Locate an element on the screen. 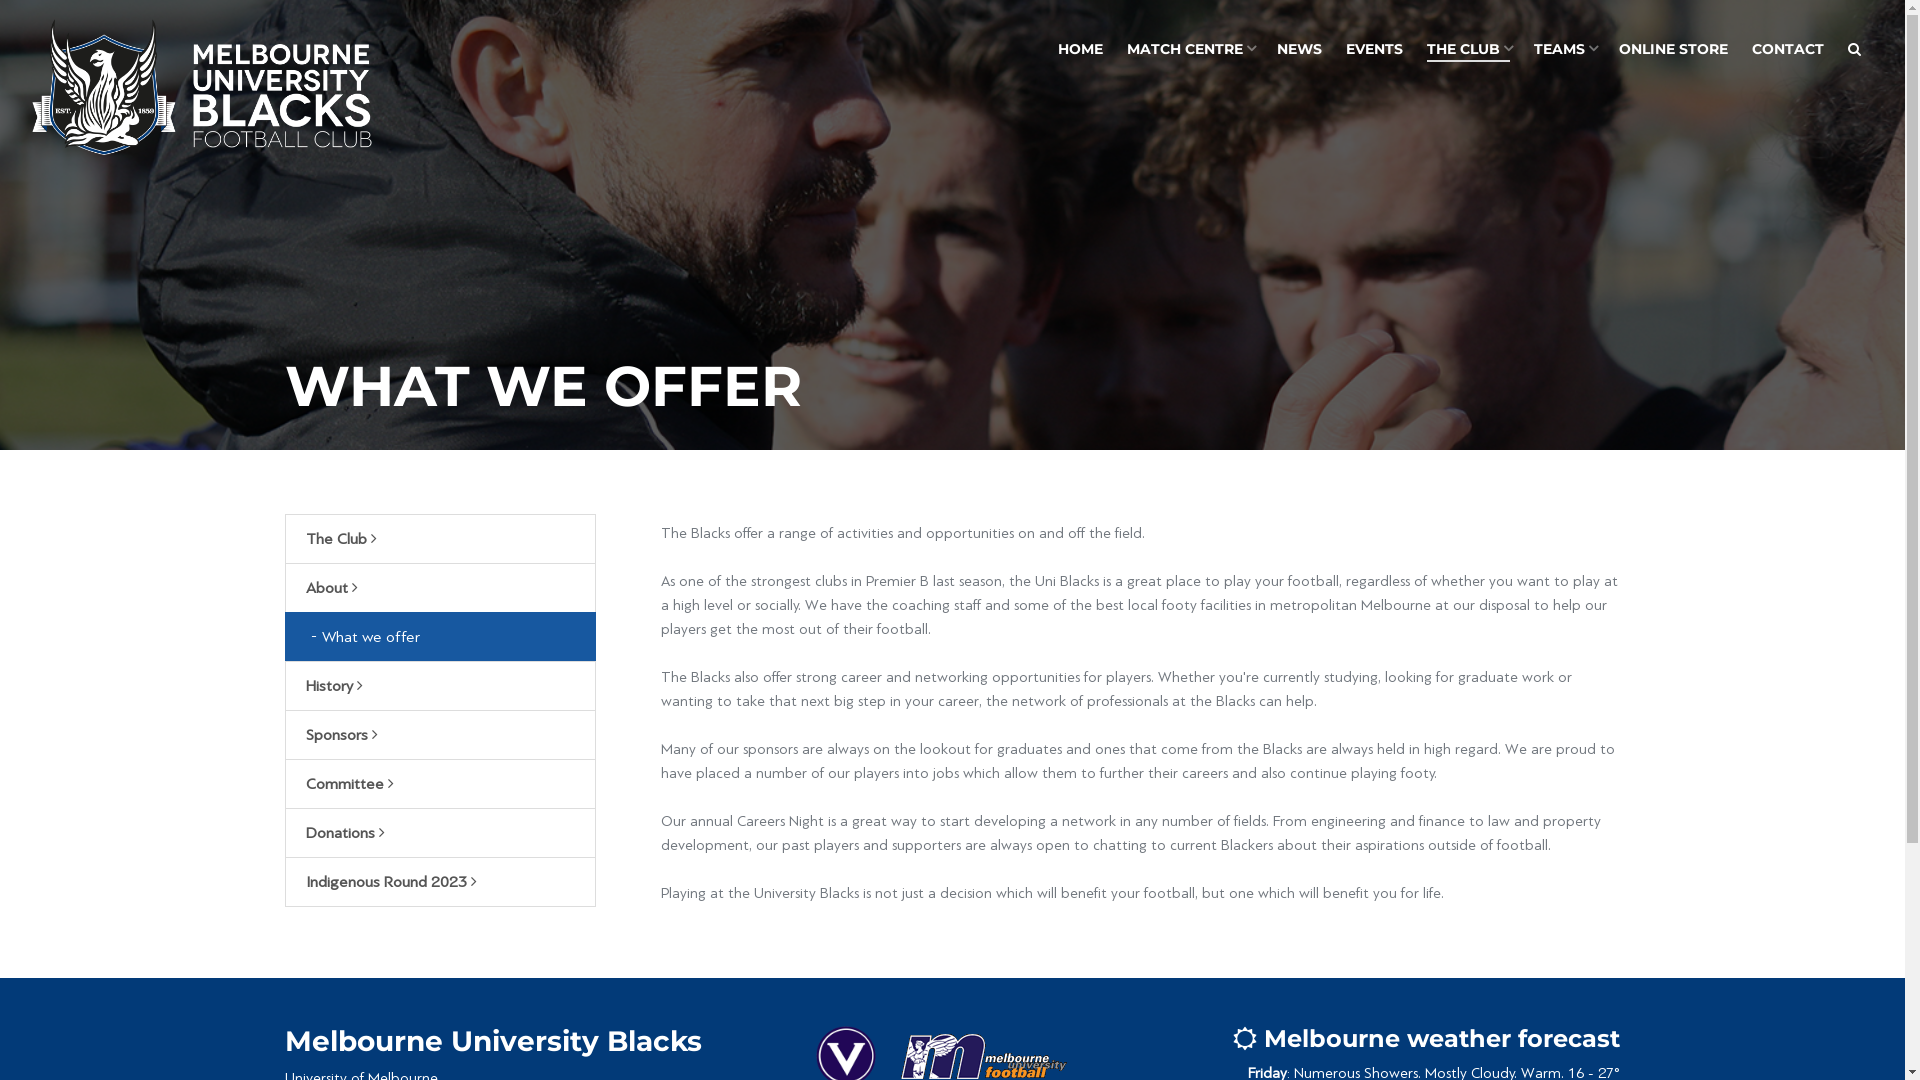 Image resolution: width=1920 pixels, height=1080 pixels. HOME is located at coordinates (1080, 50).